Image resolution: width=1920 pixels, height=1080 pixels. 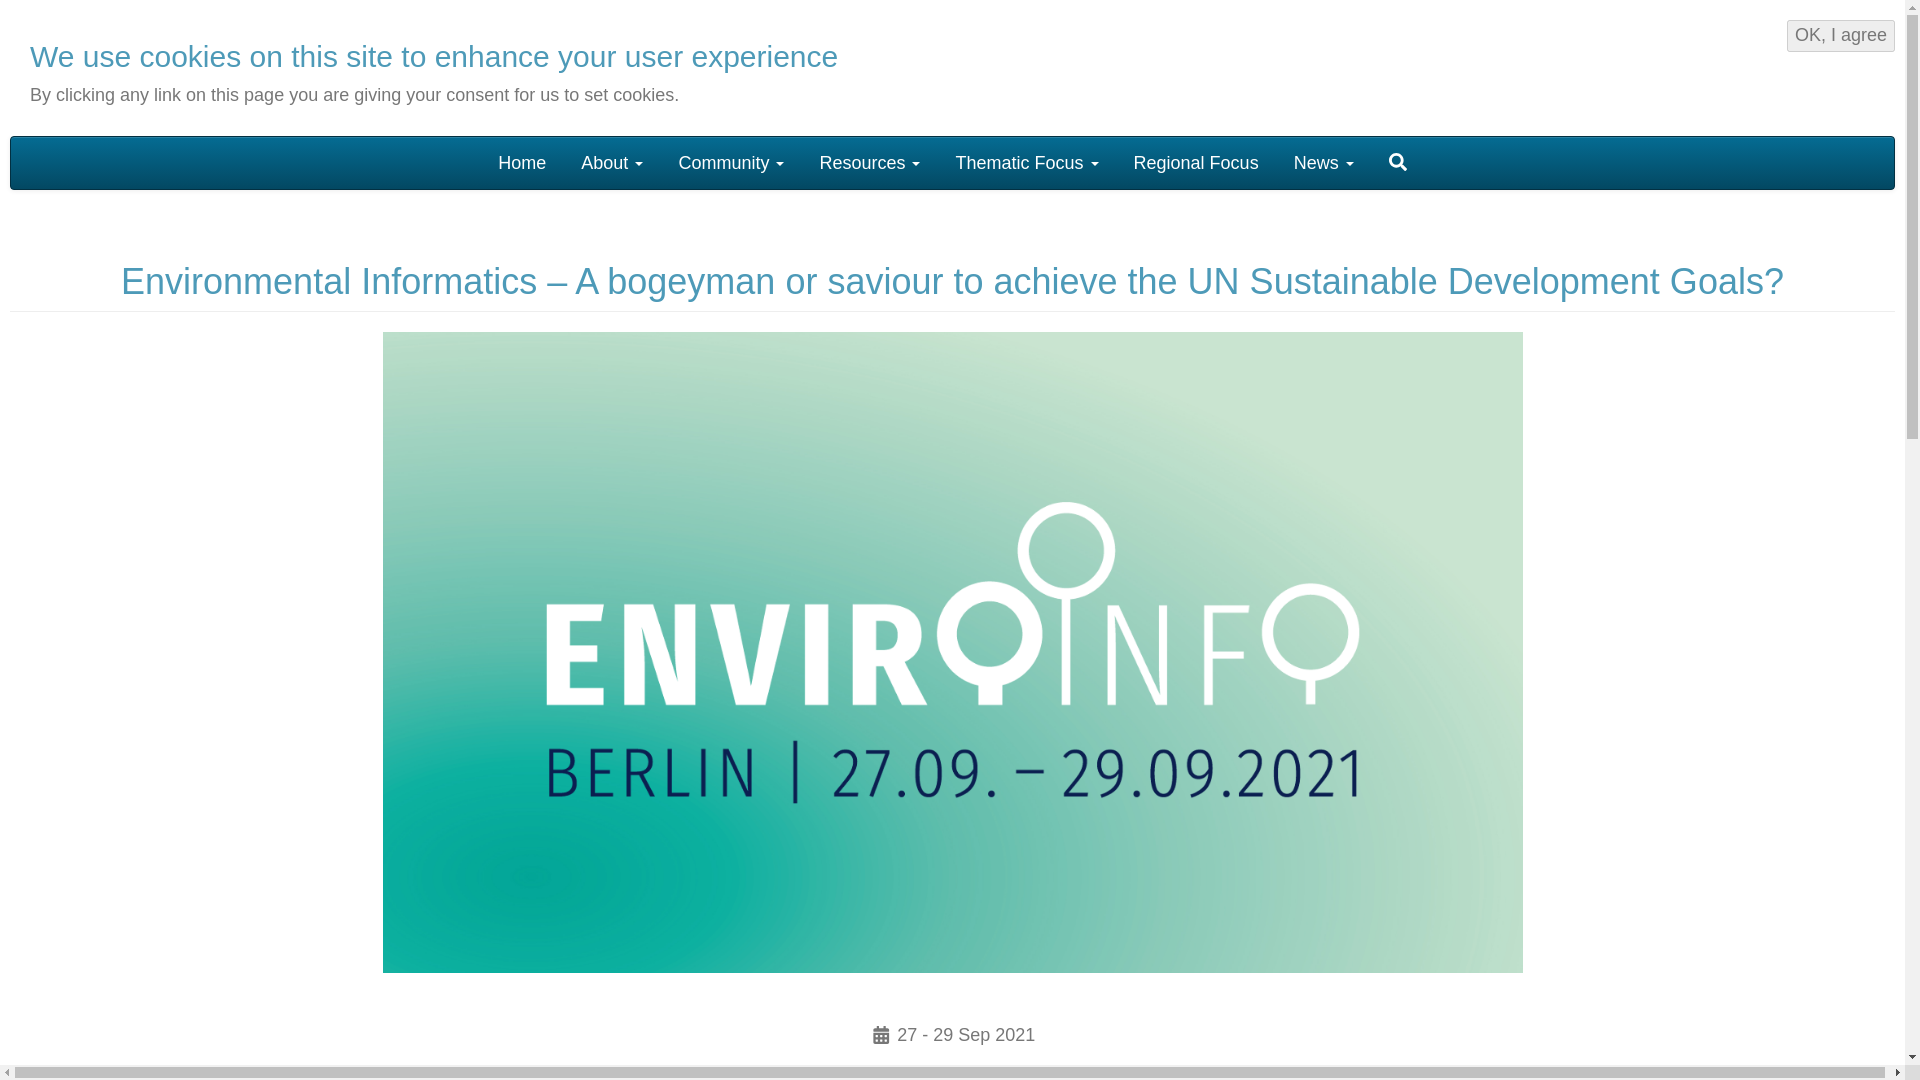 What do you see at coordinates (153, 71) in the screenshot?
I see `Home` at bounding box center [153, 71].